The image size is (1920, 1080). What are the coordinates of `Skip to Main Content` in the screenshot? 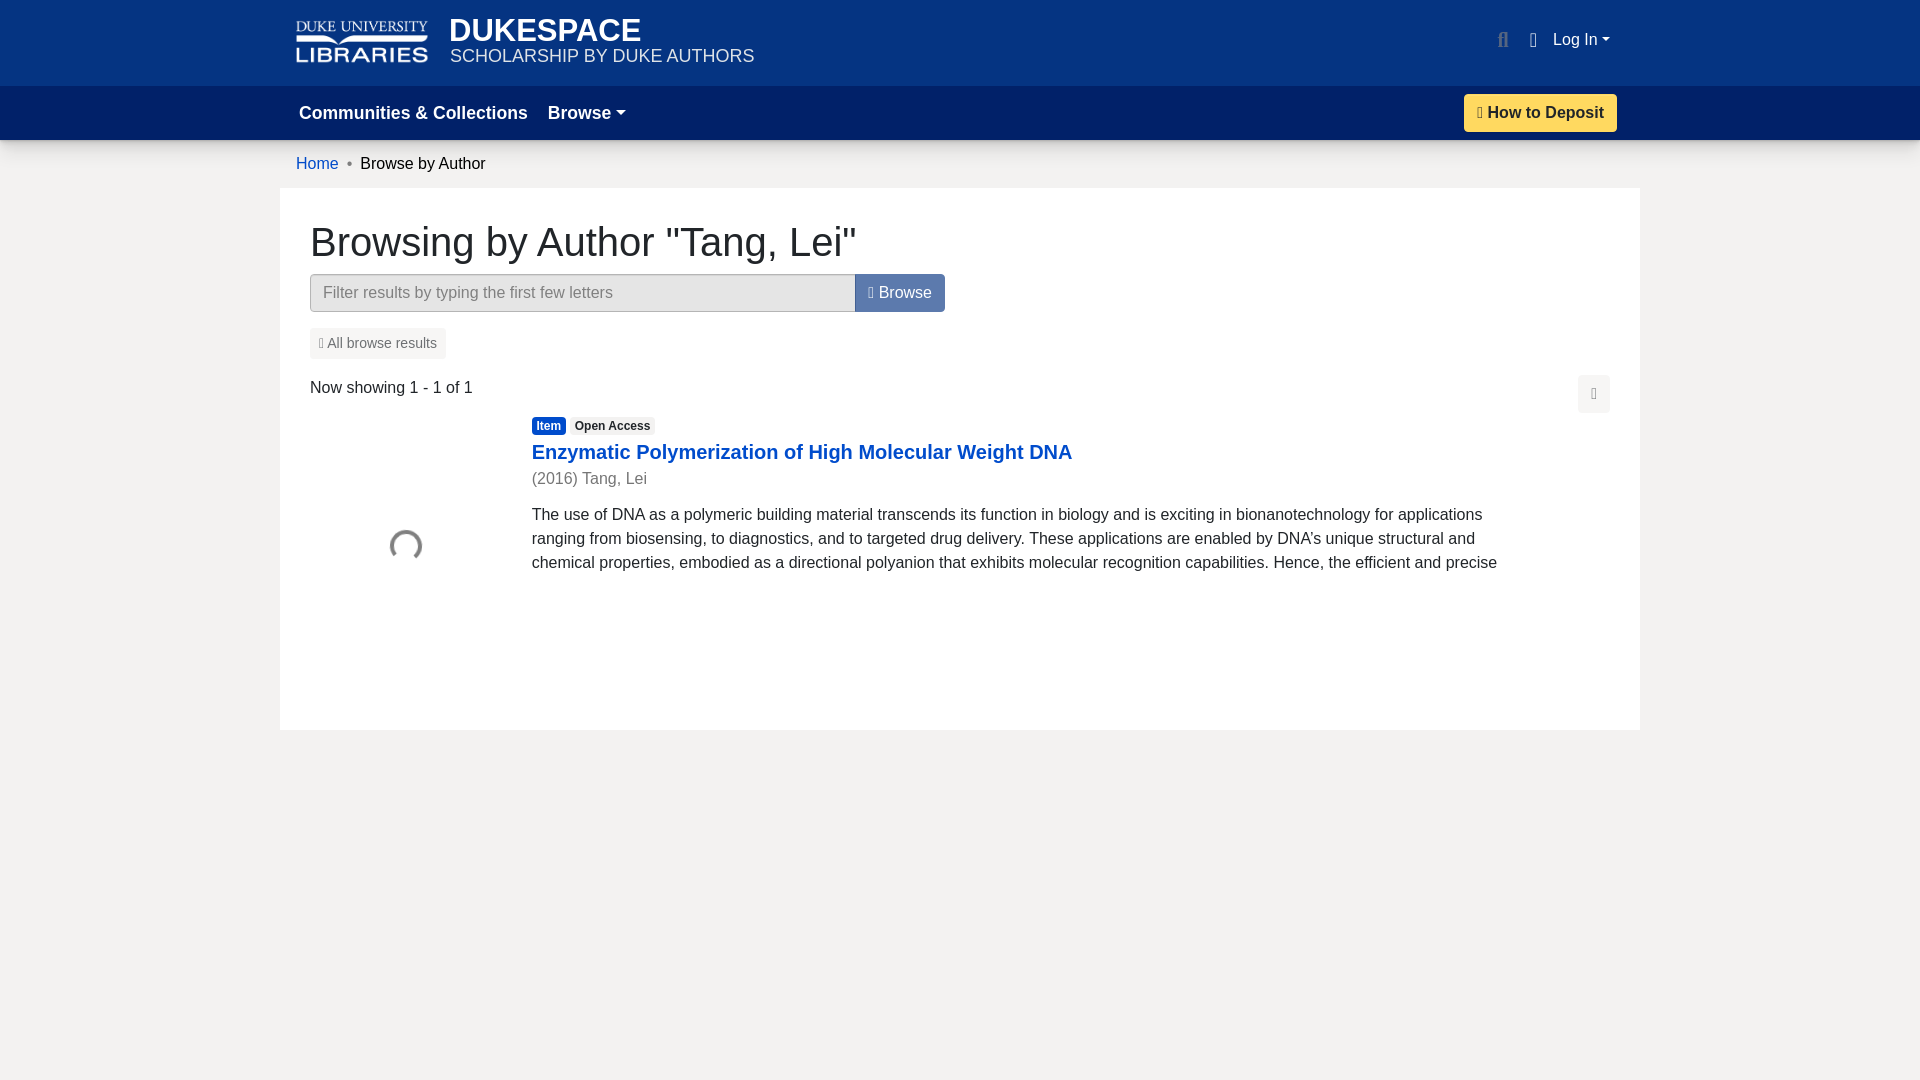 It's located at (24, 12).